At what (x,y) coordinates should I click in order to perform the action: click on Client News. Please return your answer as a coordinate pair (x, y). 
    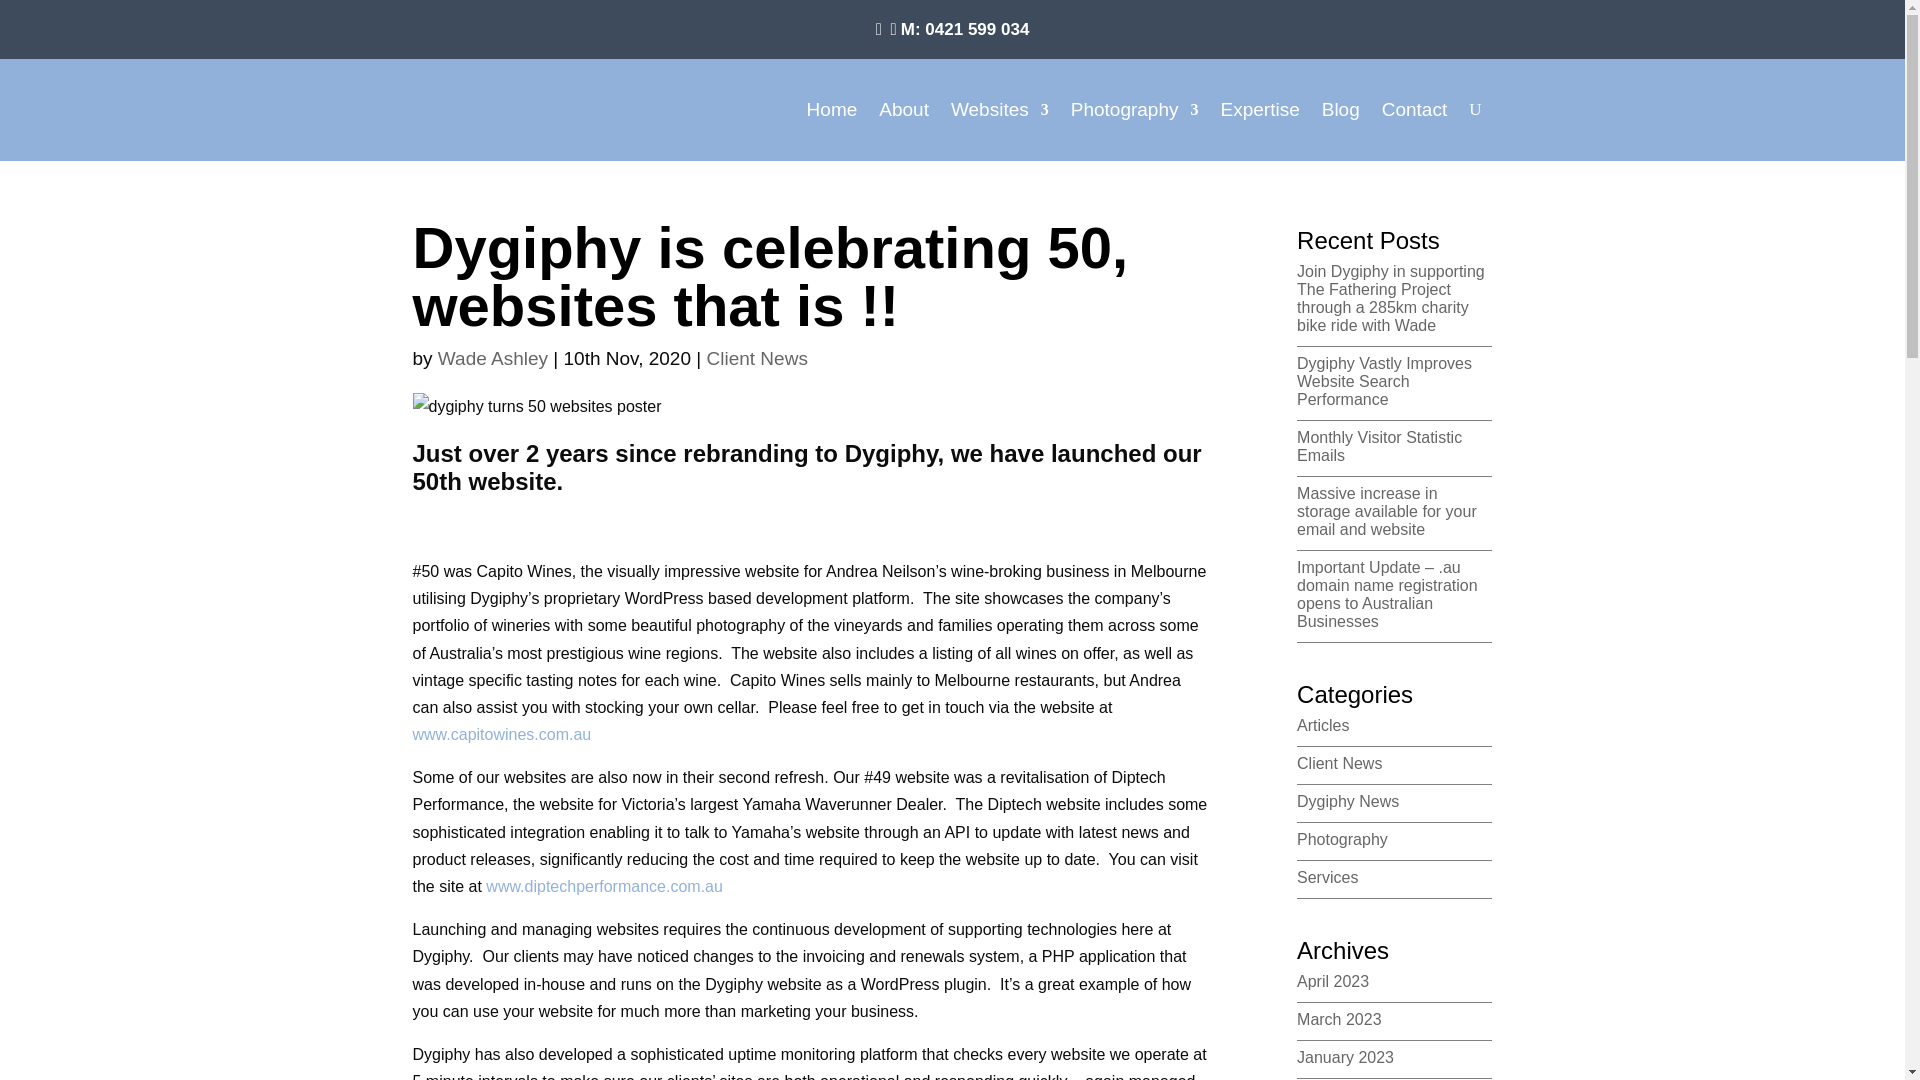
    Looking at the image, I should click on (1340, 764).